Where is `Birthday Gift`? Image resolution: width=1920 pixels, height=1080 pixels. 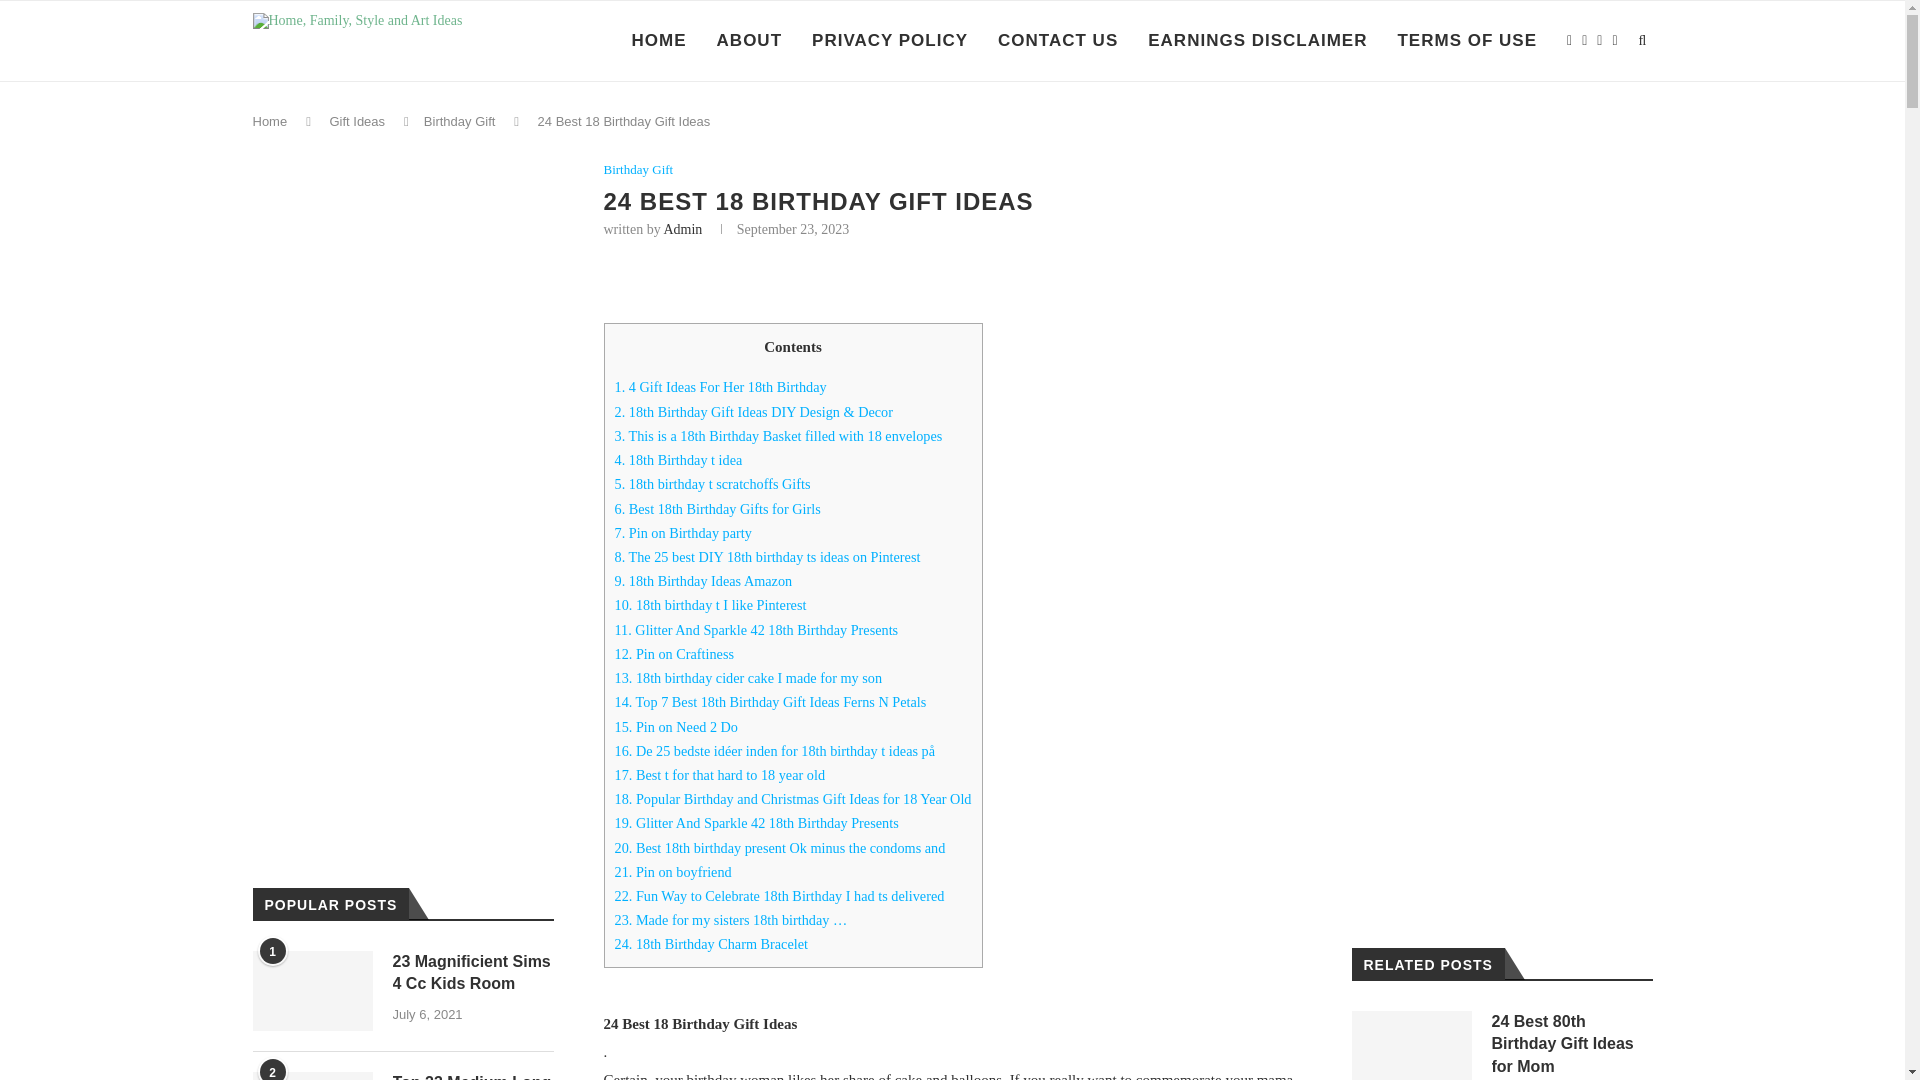 Birthday Gift is located at coordinates (638, 170).